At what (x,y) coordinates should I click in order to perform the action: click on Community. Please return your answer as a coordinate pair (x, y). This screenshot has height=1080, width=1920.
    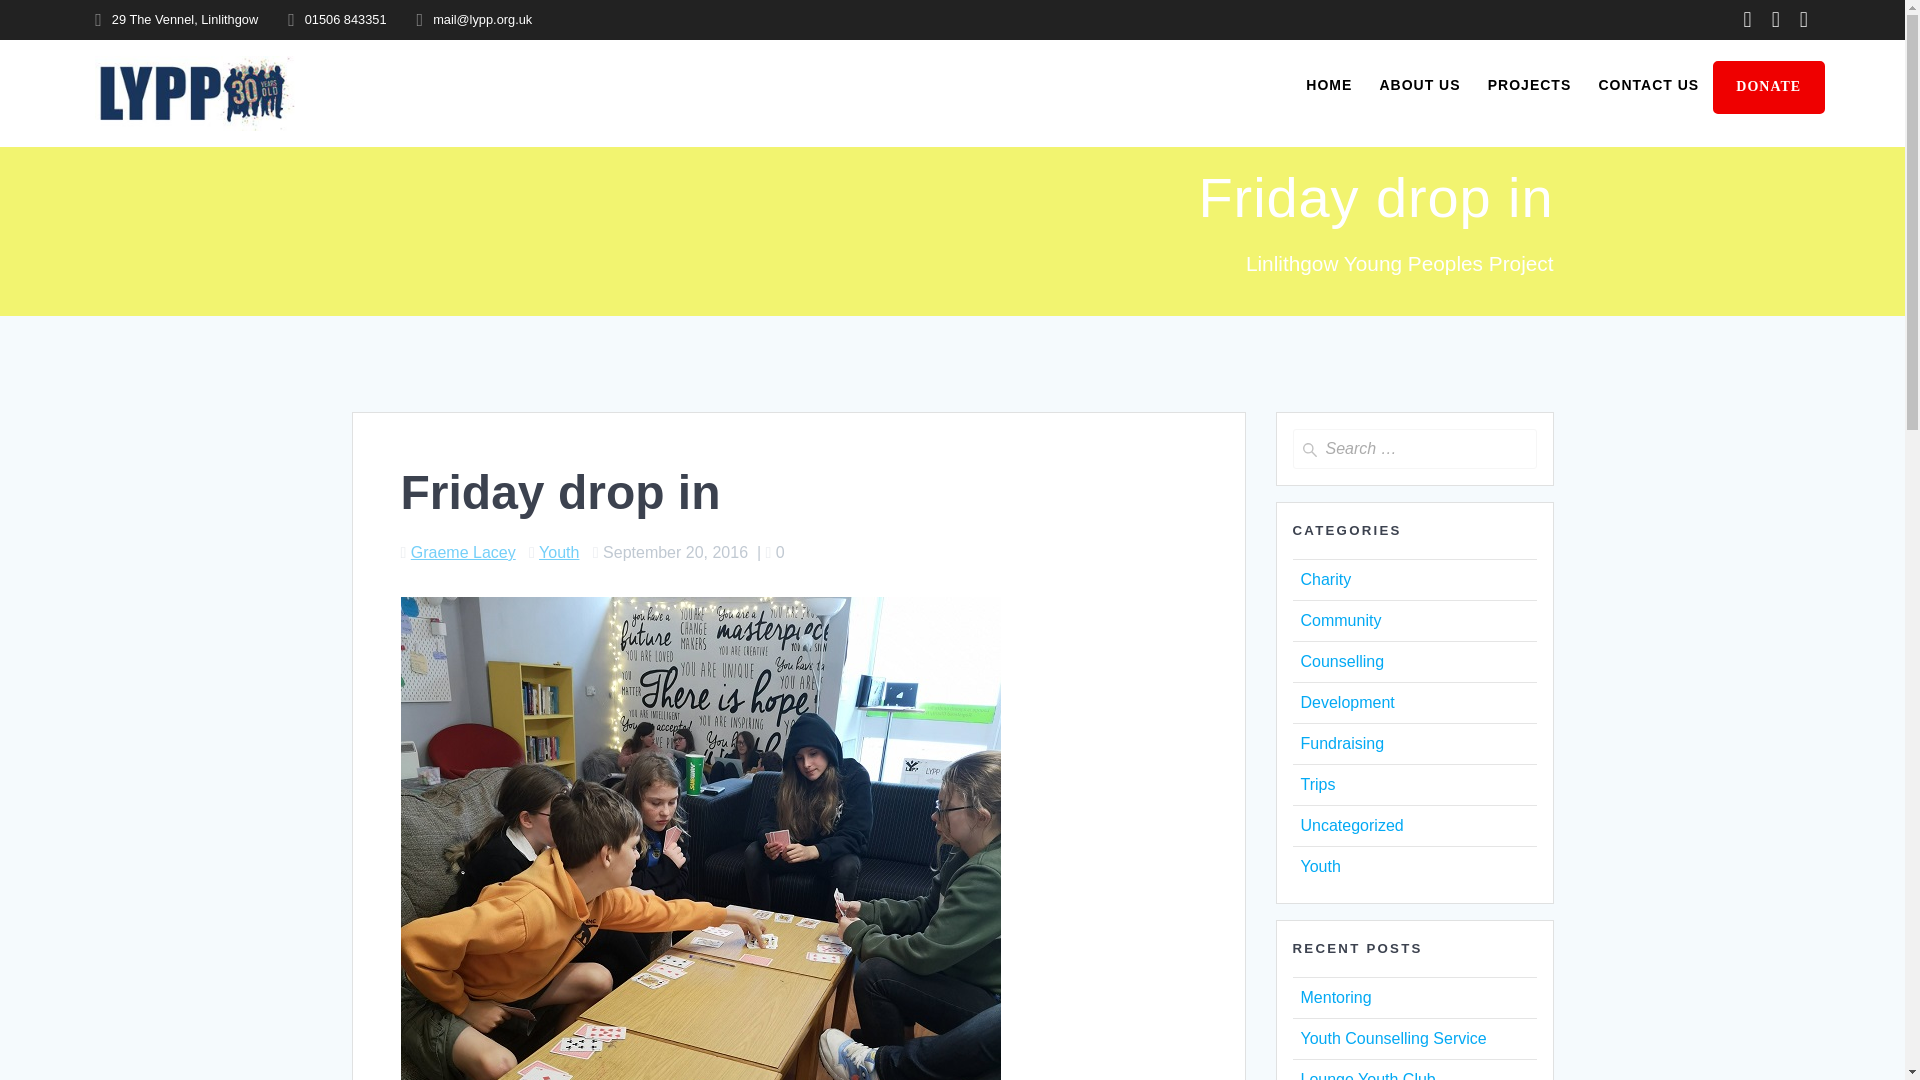
    Looking at the image, I should click on (1340, 620).